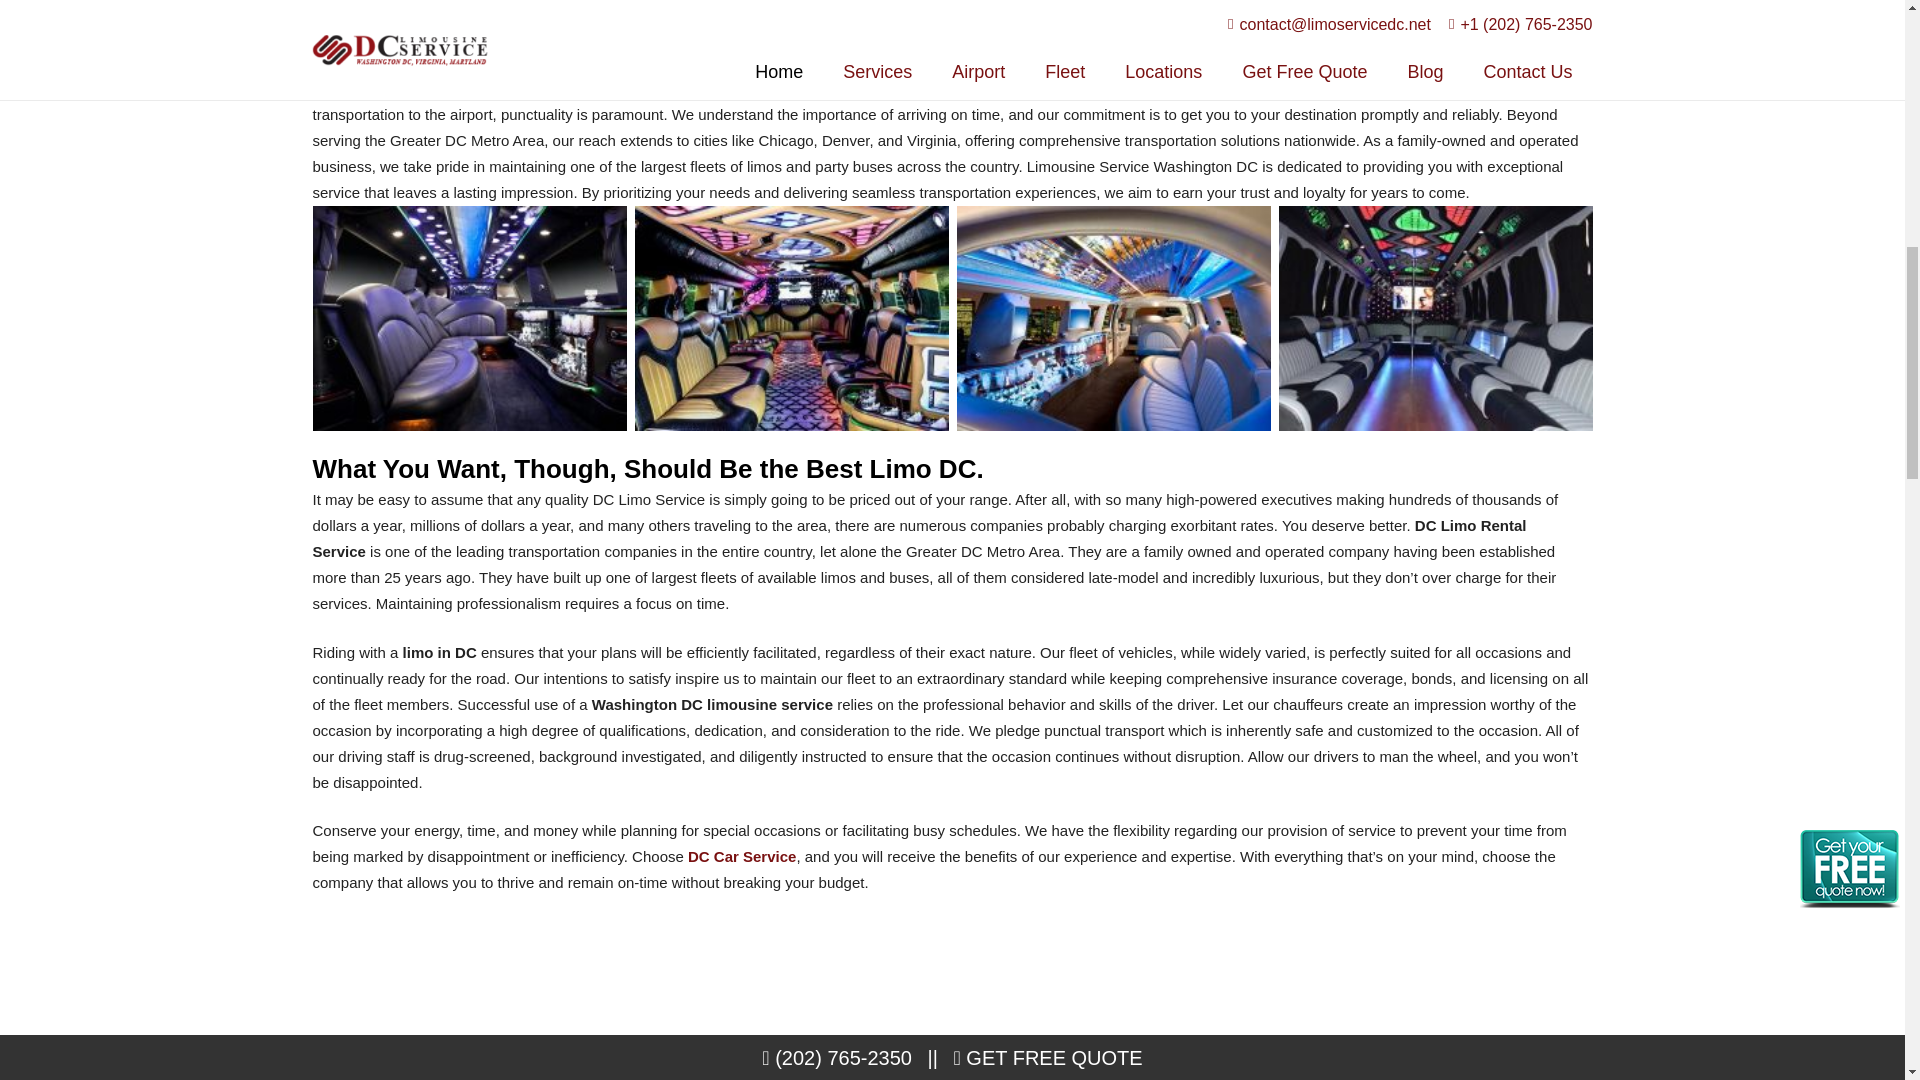  What do you see at coordinates (790, 318) in the screenshot?
I see `Washington DC Limousine Services` at bounding box center [790, 318].